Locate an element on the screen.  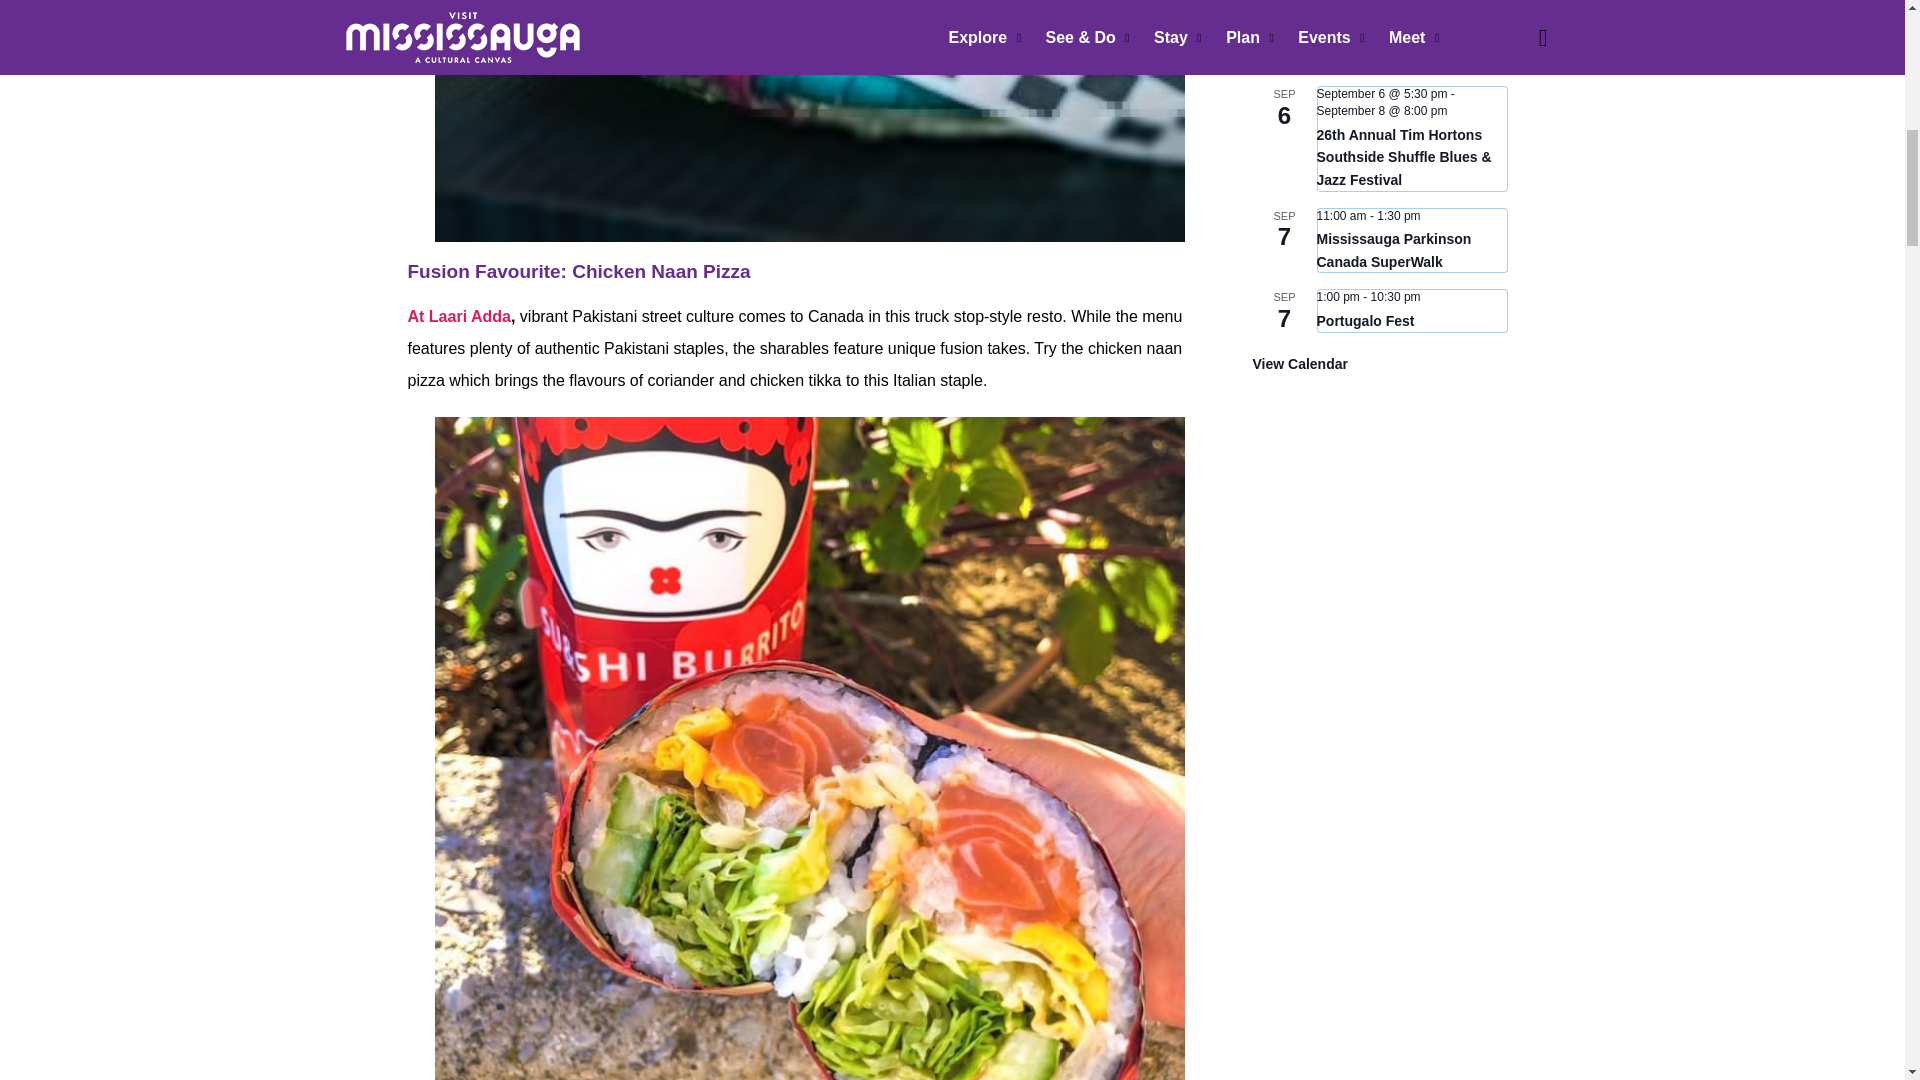
Mississauga Parkinson Canada SuperWalk is located at coordinates (1392, 251).